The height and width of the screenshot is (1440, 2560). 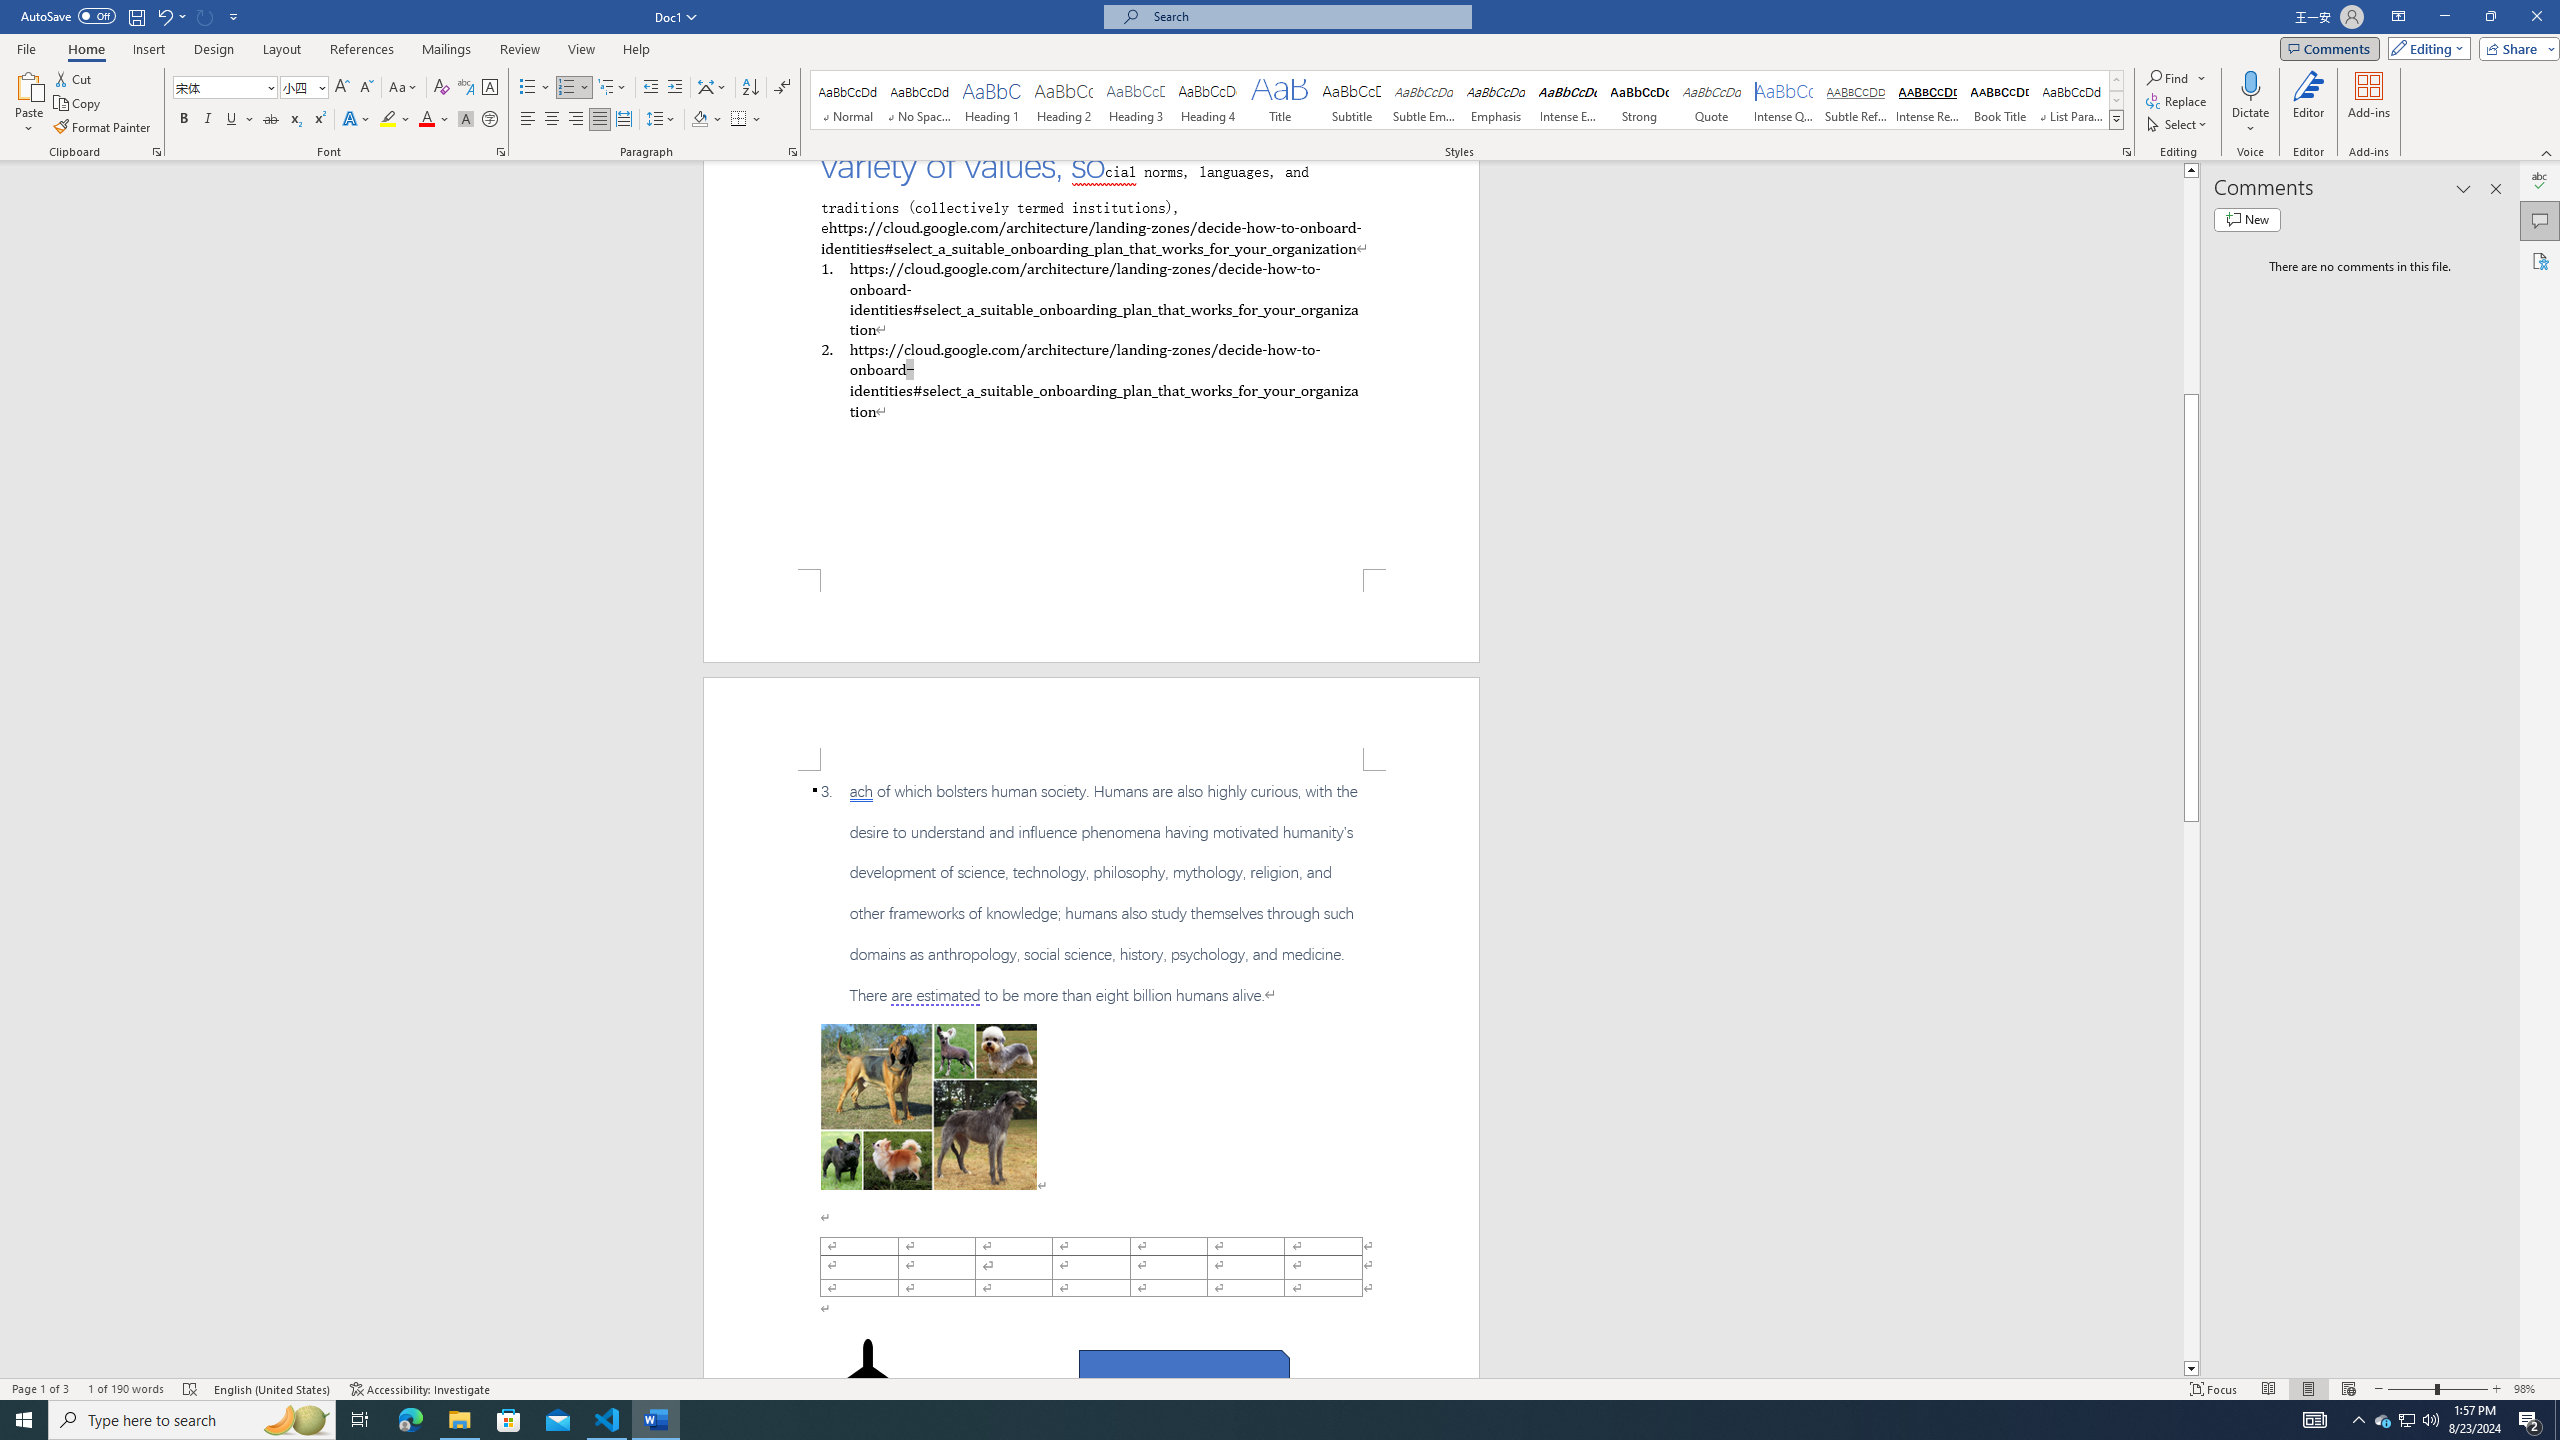 What do you see at coordinates (1092, 1074) in the screenshot?
I see `Page 2 content` at bounding box center [1092, 1074].